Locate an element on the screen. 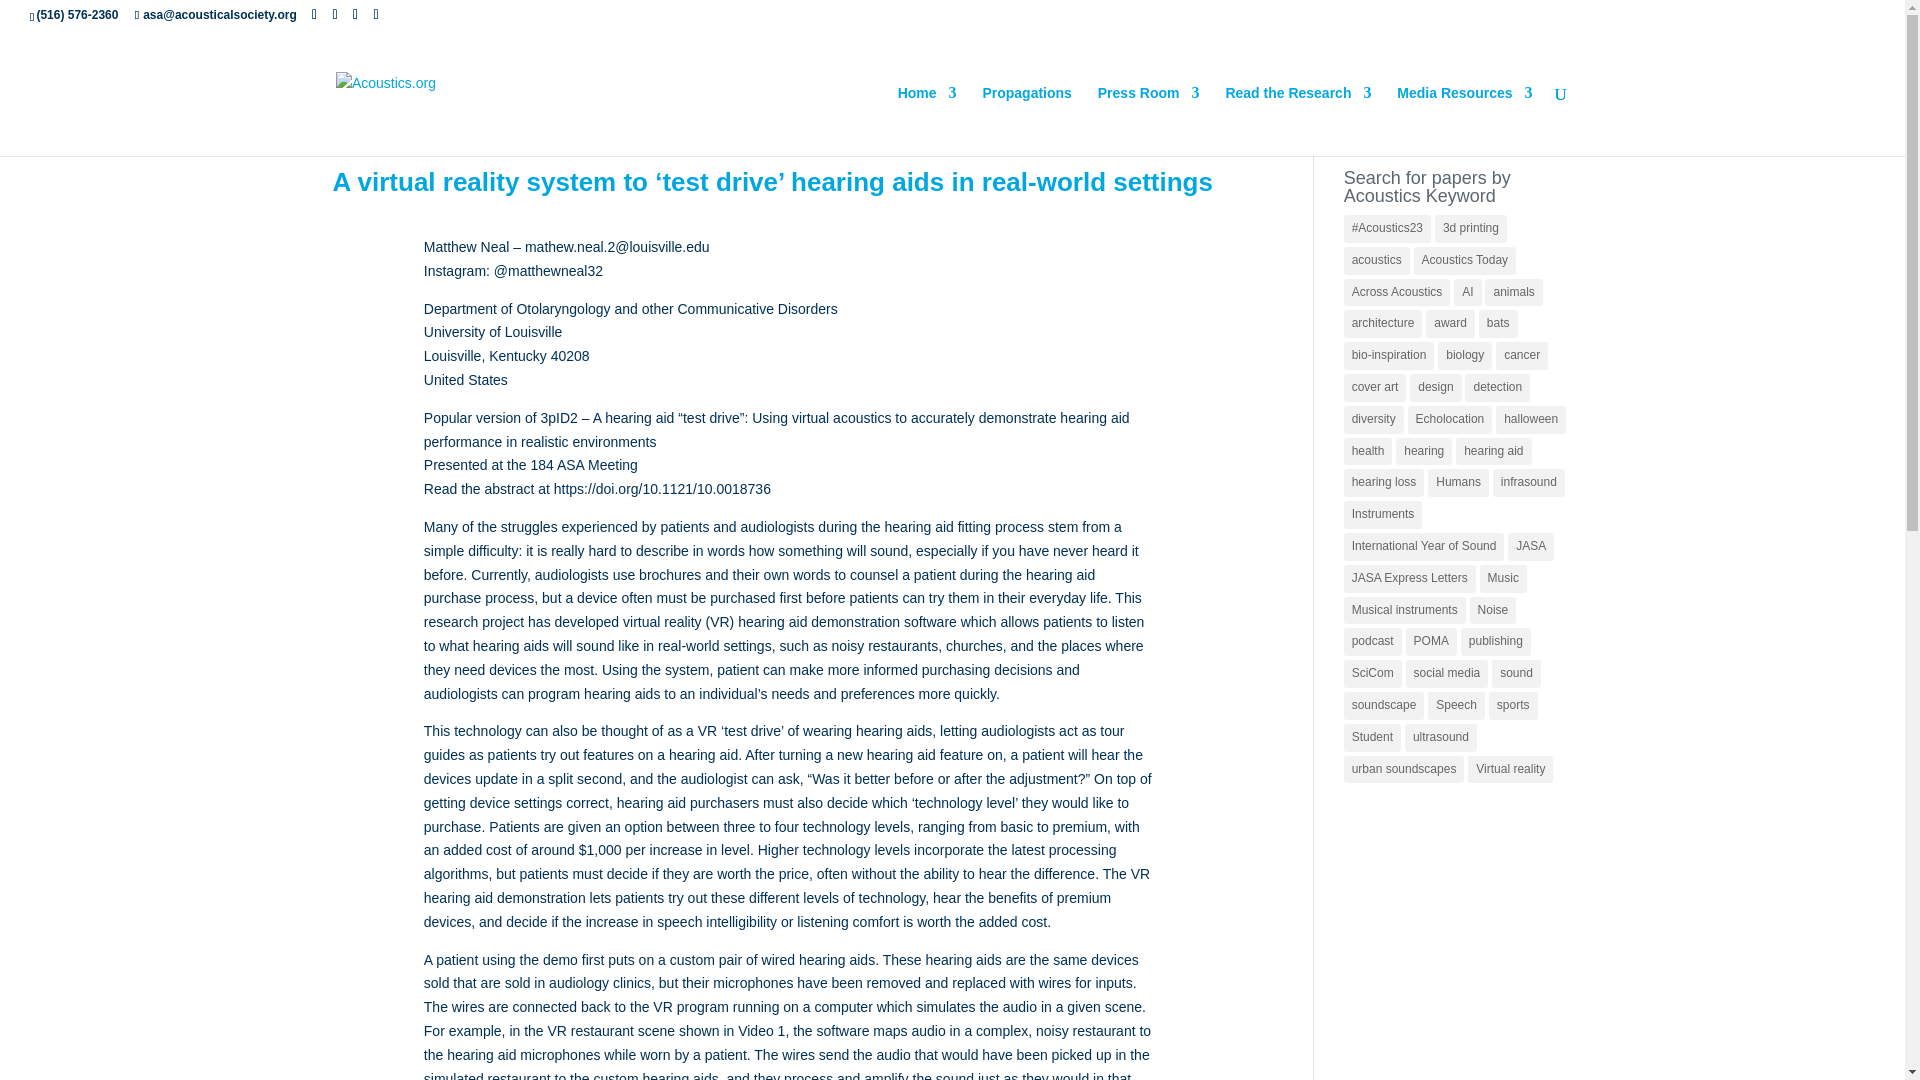 The width and height of the screenshot is (1920, 1080). Press Room is located at coordinates (1149, 120).